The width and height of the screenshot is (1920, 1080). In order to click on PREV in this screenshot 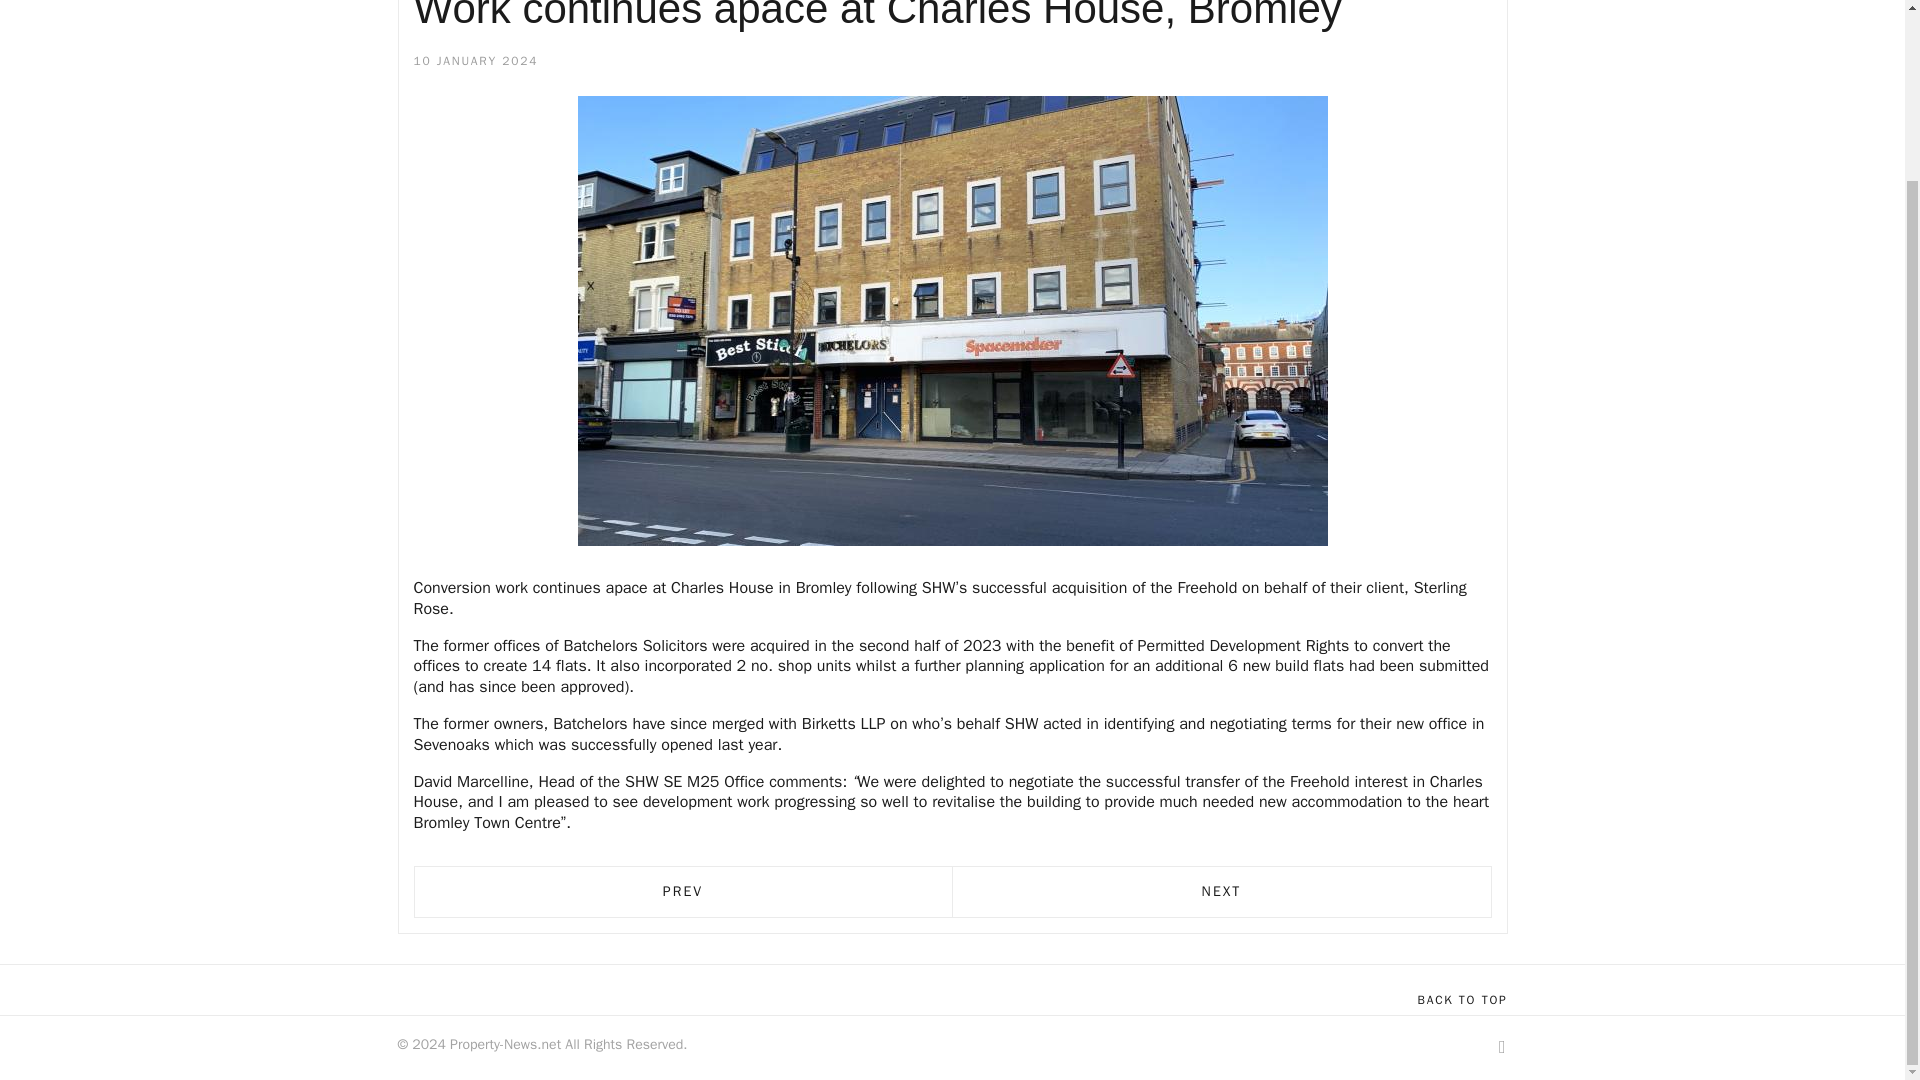, I will do `click(682, 892)`.